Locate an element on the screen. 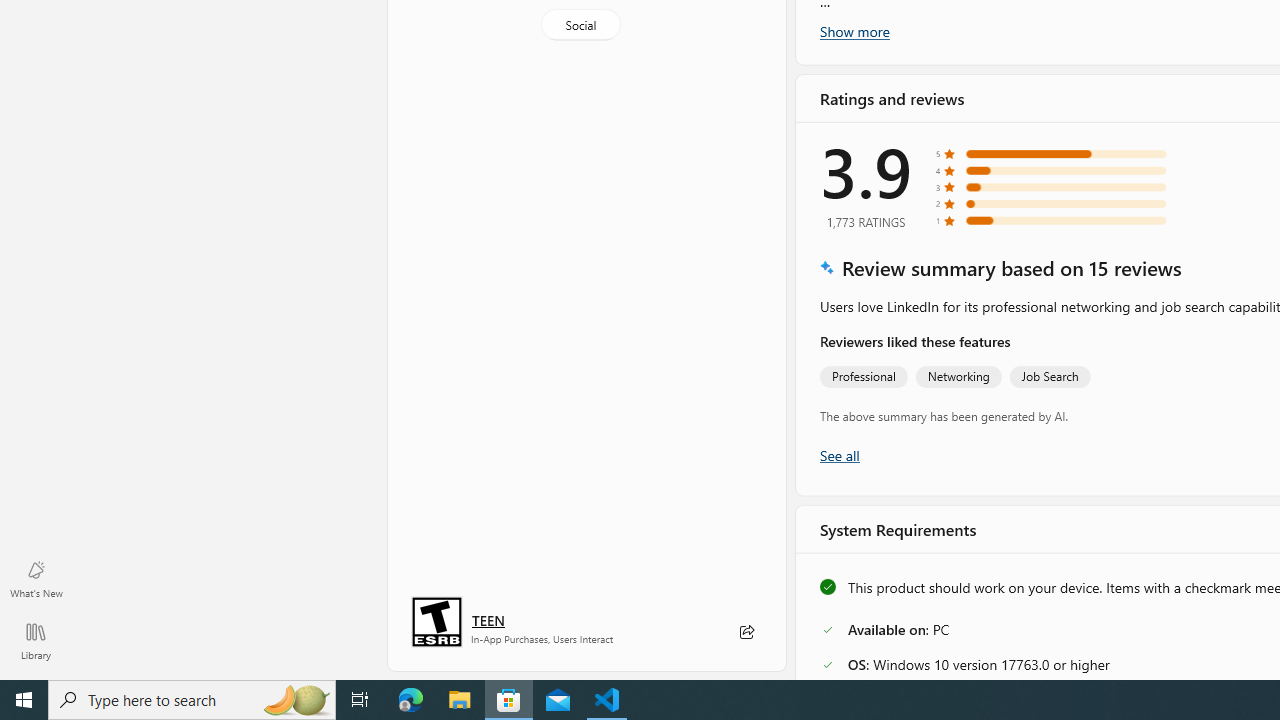  Library is located at coordinates (36, 640).